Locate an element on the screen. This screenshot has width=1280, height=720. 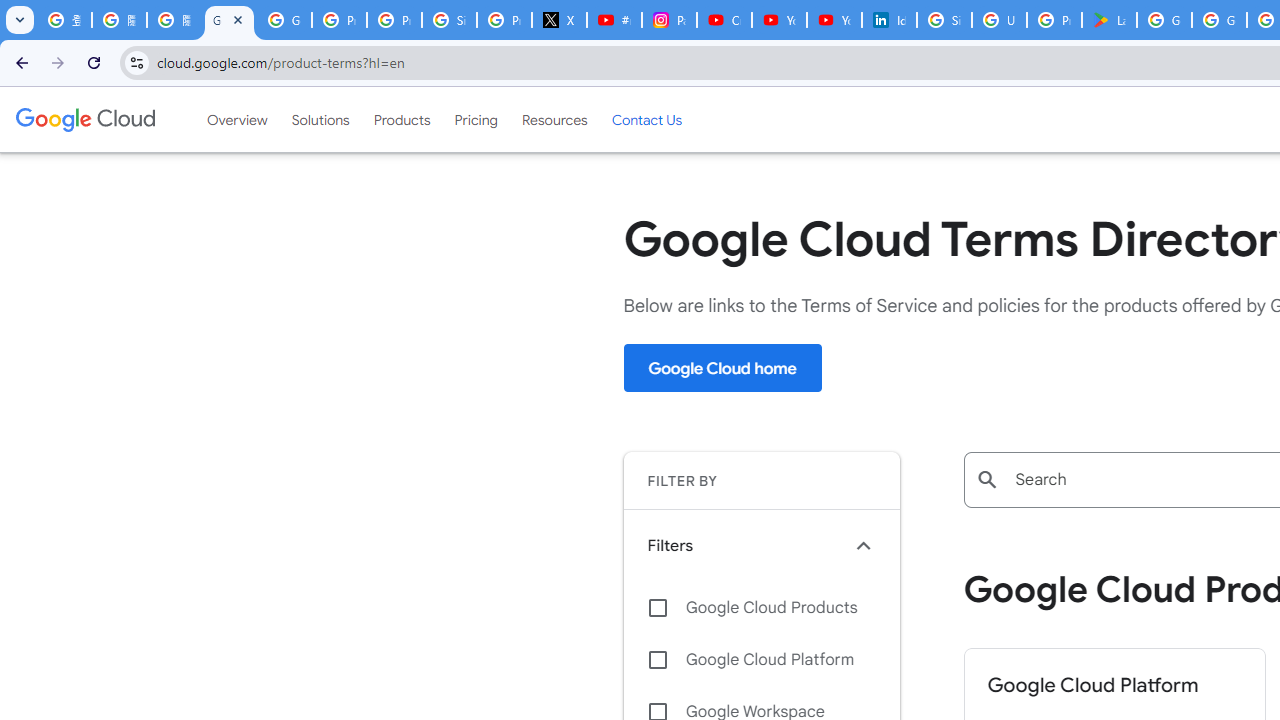
Google Cloud Products is located at coordinates (761, 608).